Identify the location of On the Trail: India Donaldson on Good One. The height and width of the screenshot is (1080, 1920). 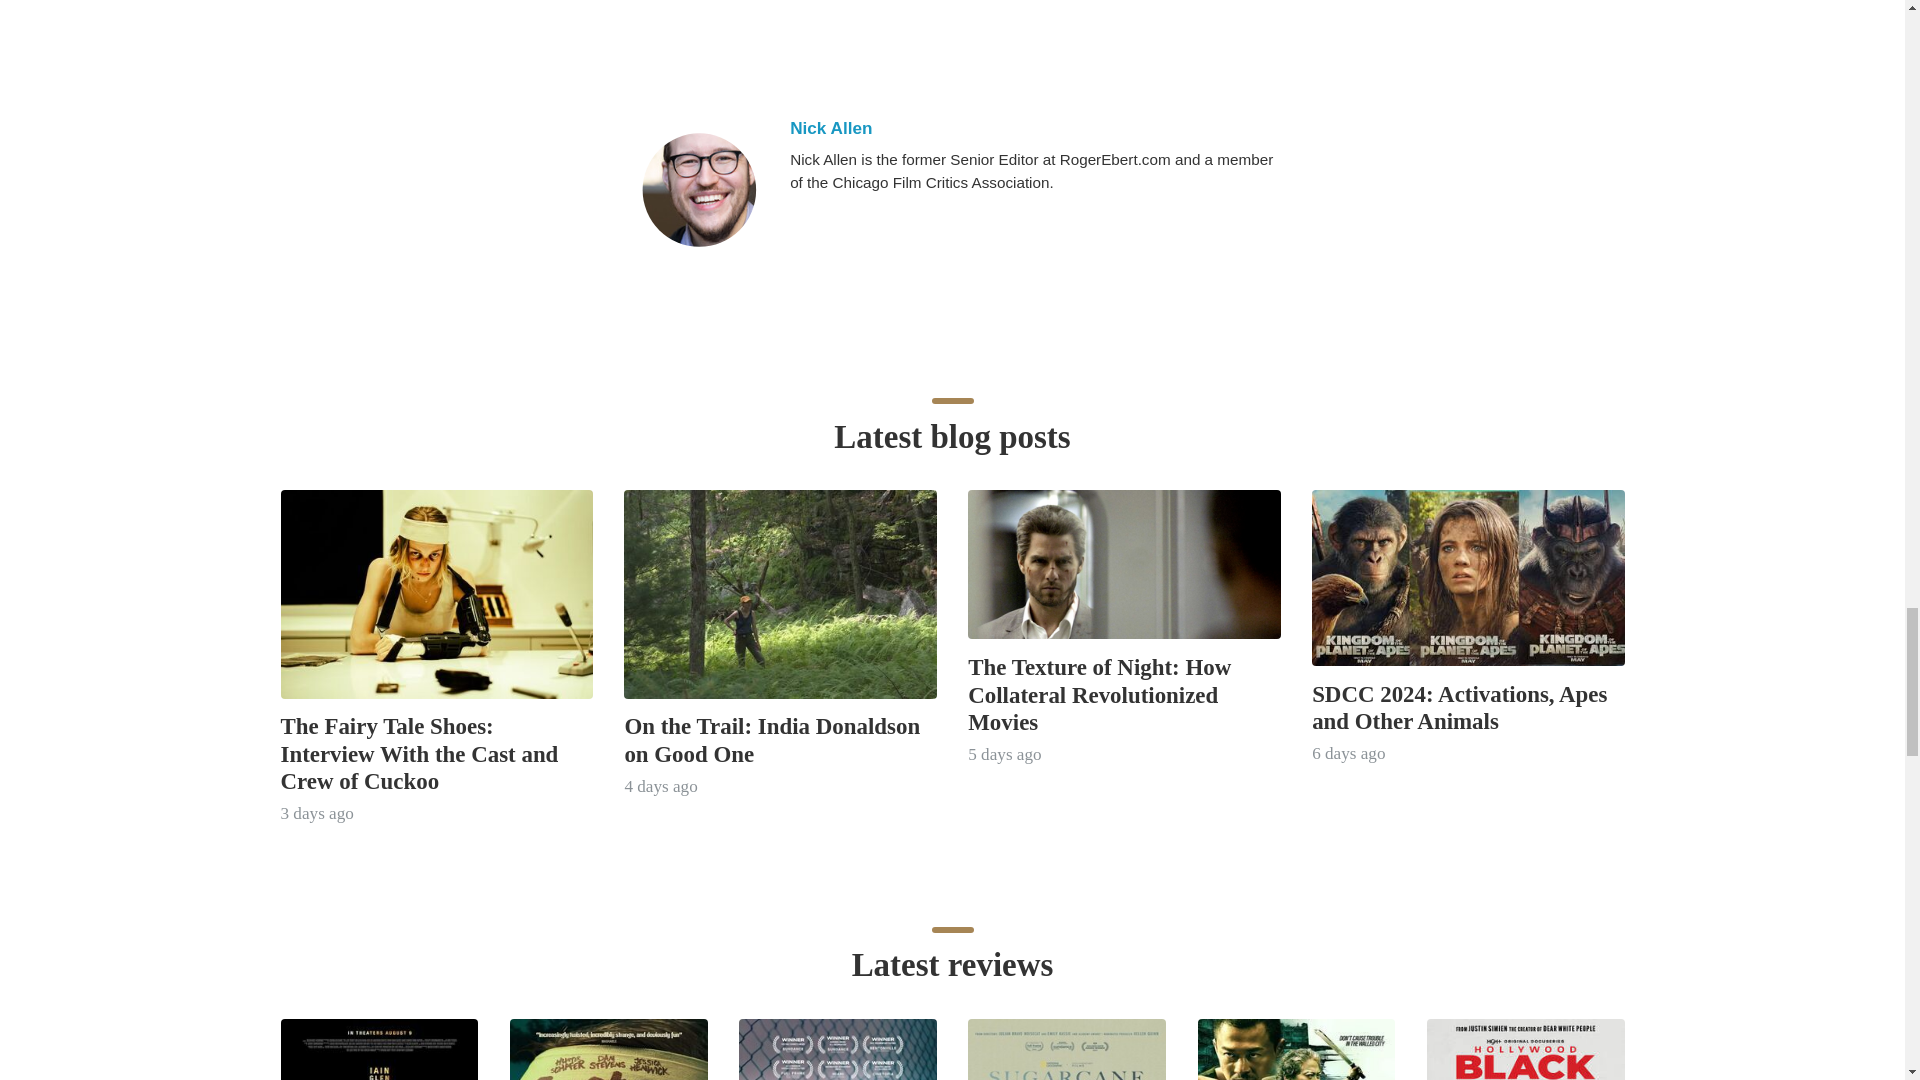
(772, 739).